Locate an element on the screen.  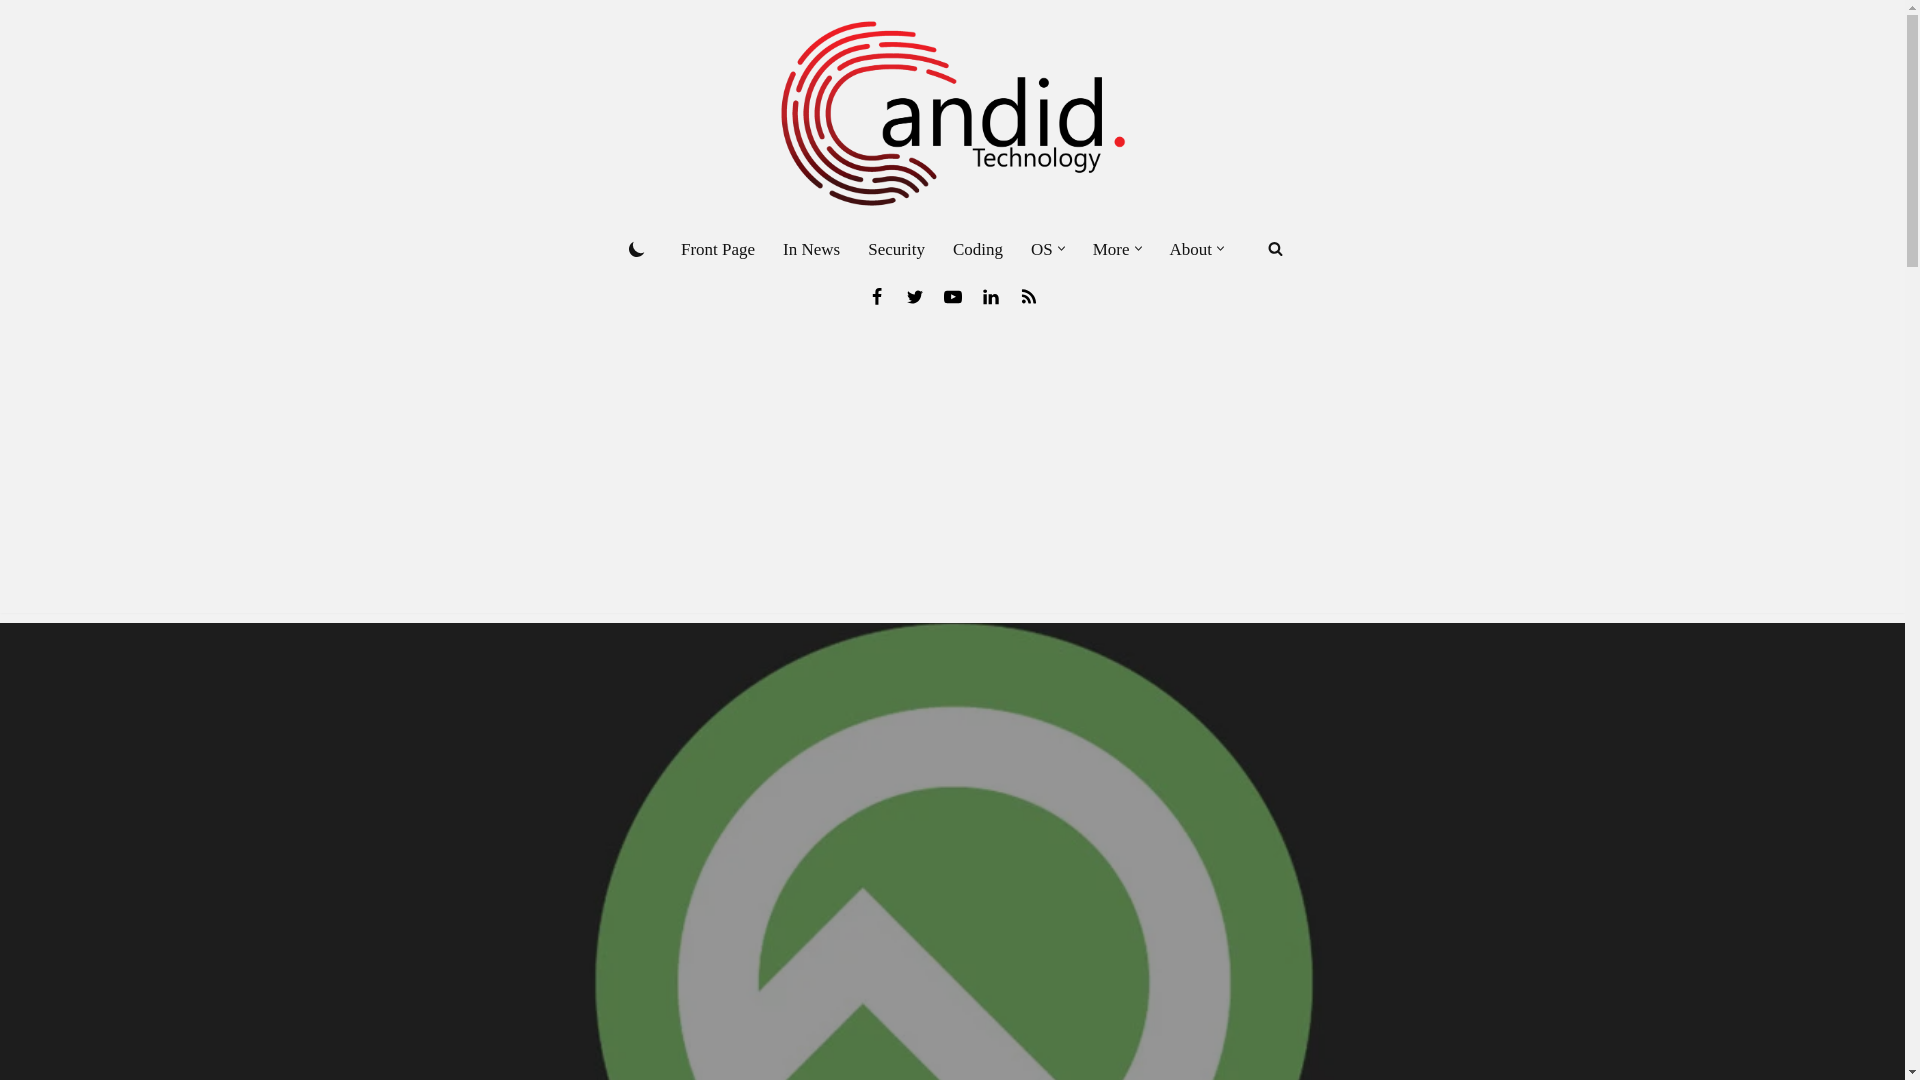
In News is located at coordinates (812, 249).